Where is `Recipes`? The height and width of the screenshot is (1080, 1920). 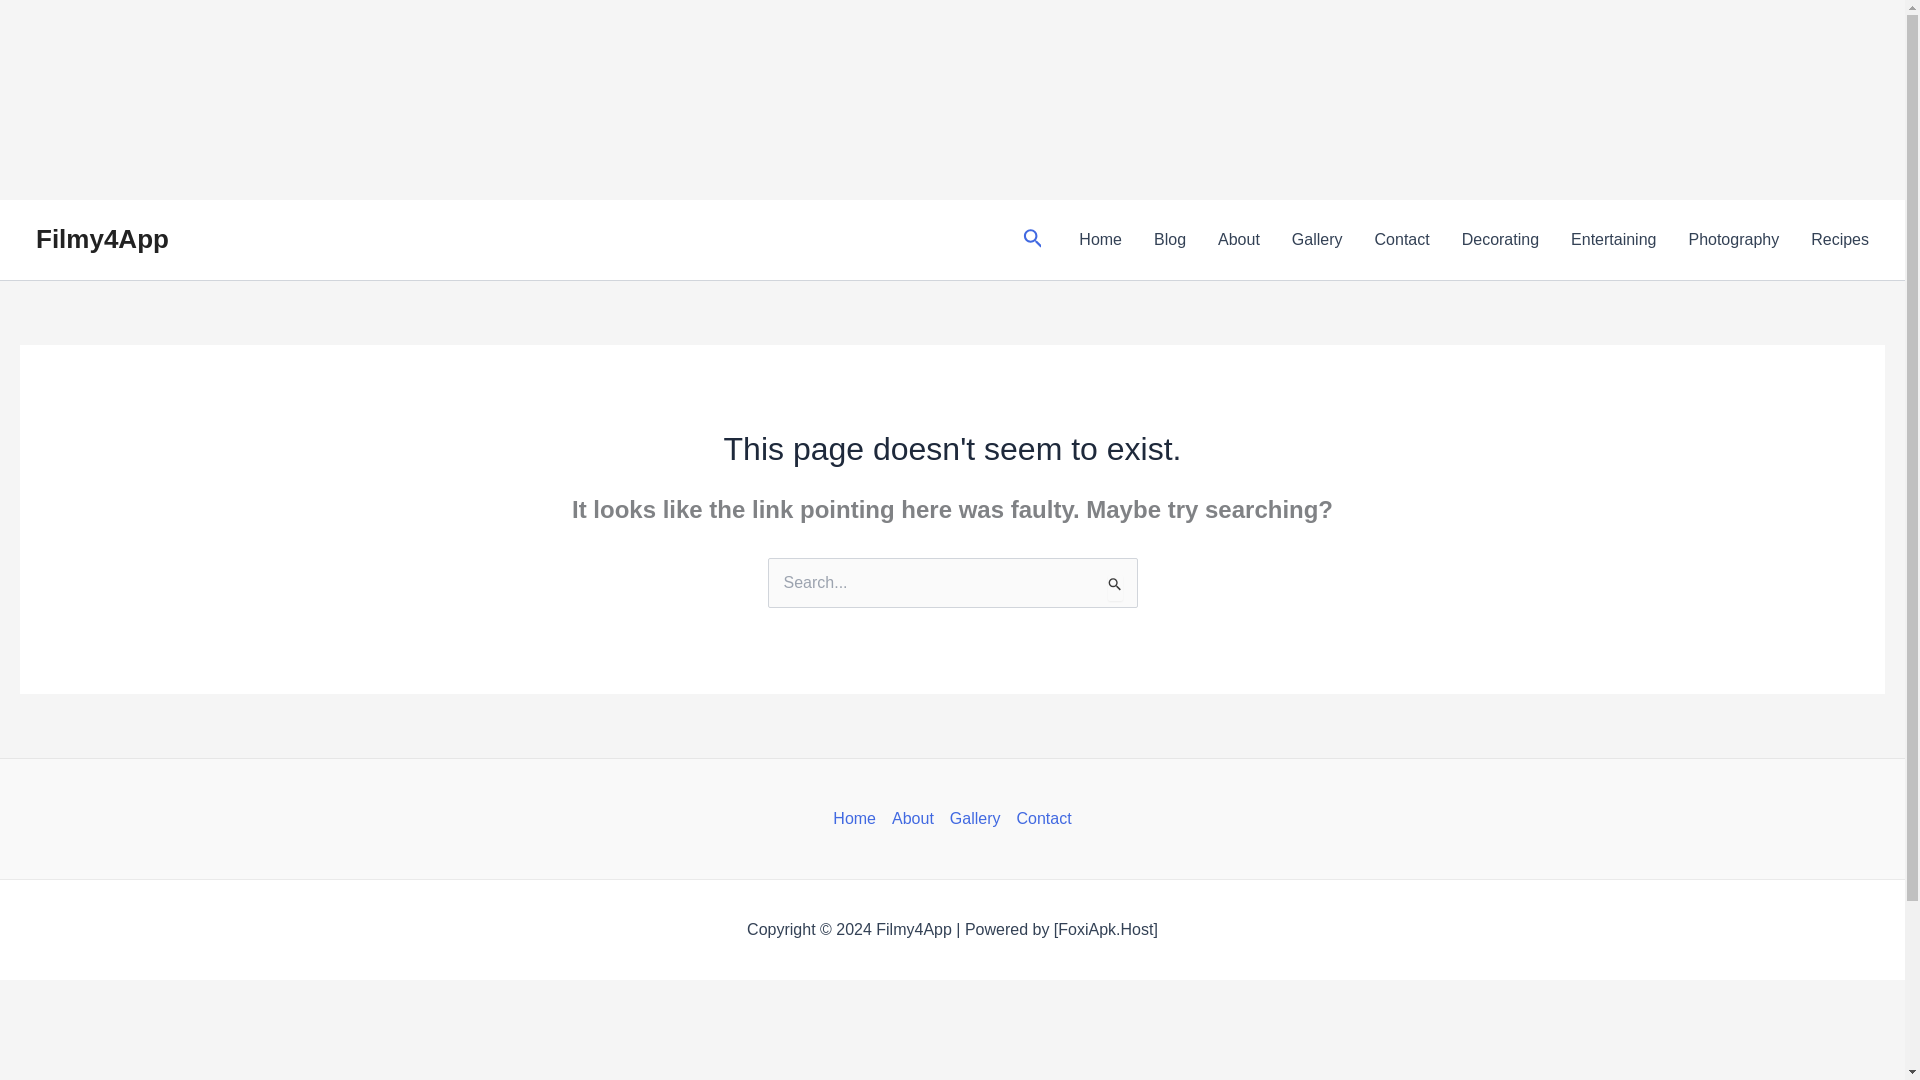 Recipes is located at coordinates (1840, 239).